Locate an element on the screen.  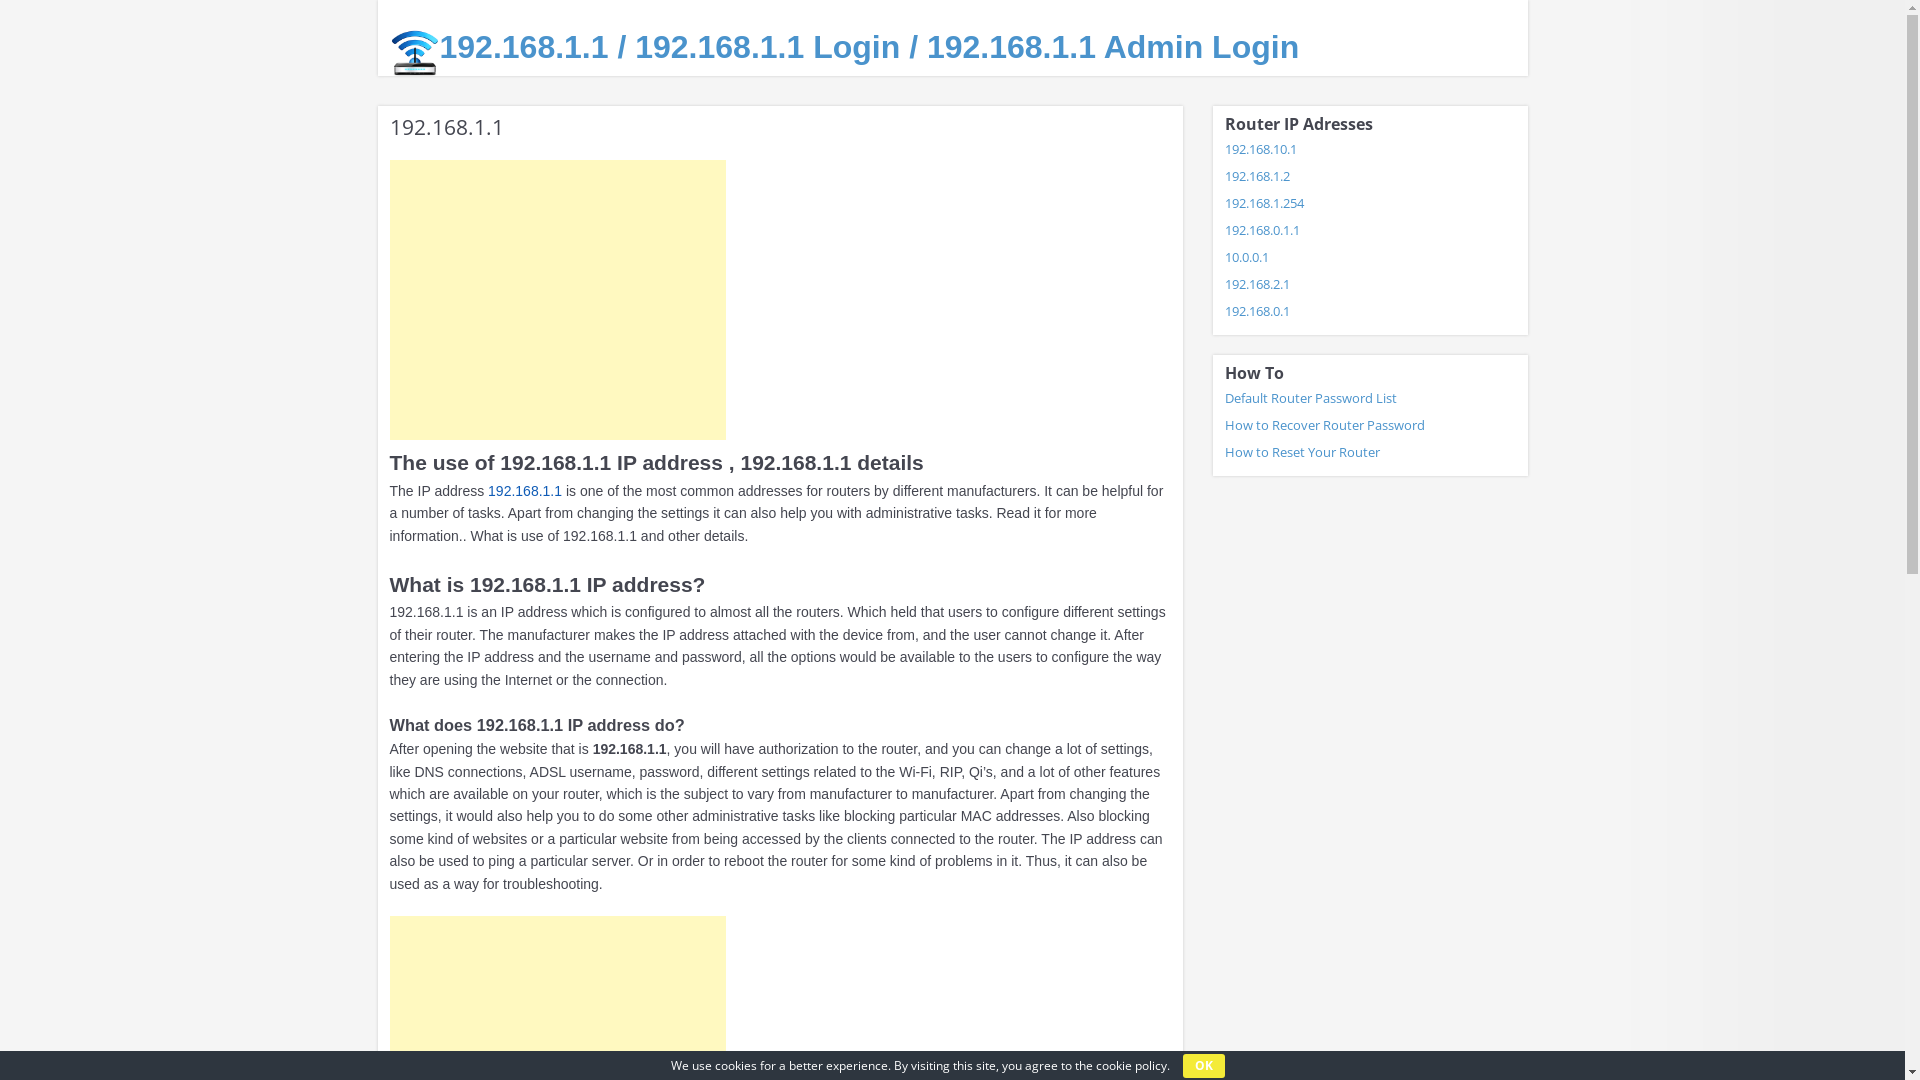
192.168.2.1 is located at coordinates (1256, 284).